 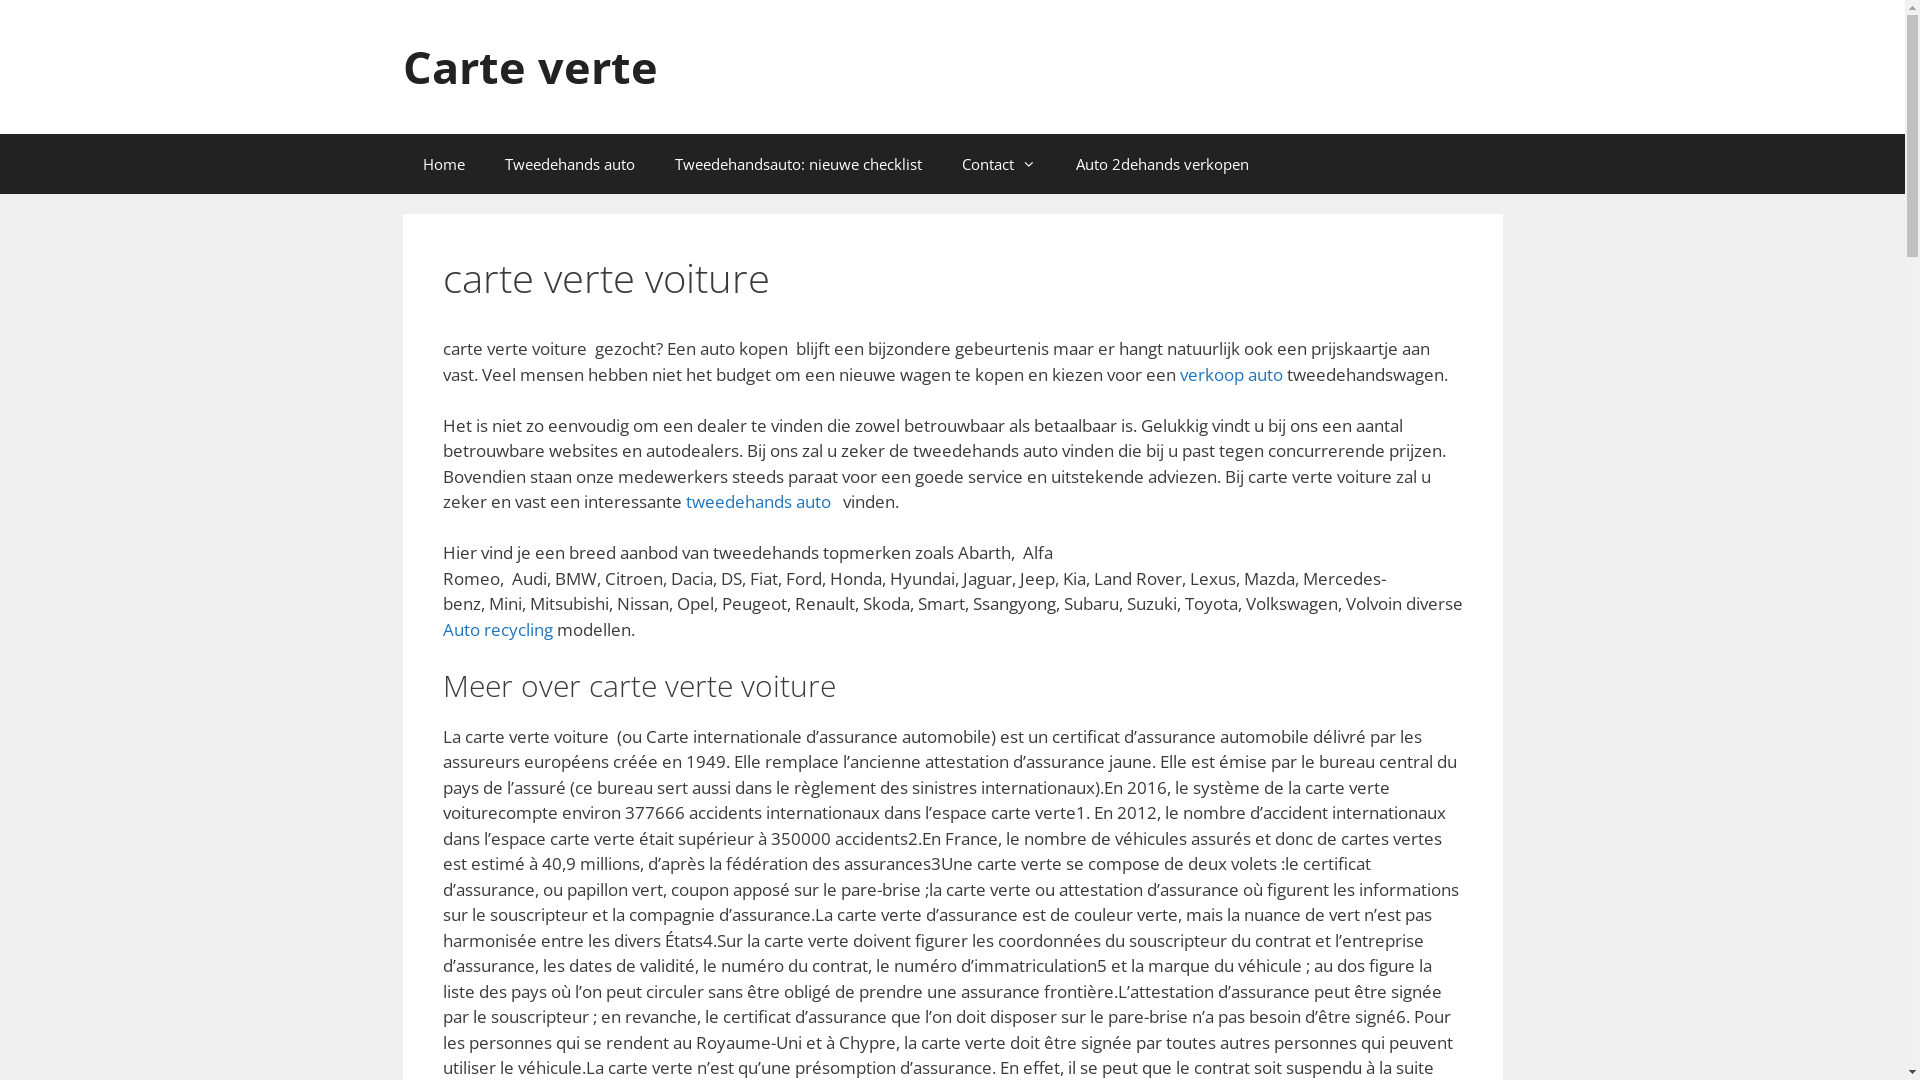 I want to click on verkoop auto, so click(x=1232, y=373).